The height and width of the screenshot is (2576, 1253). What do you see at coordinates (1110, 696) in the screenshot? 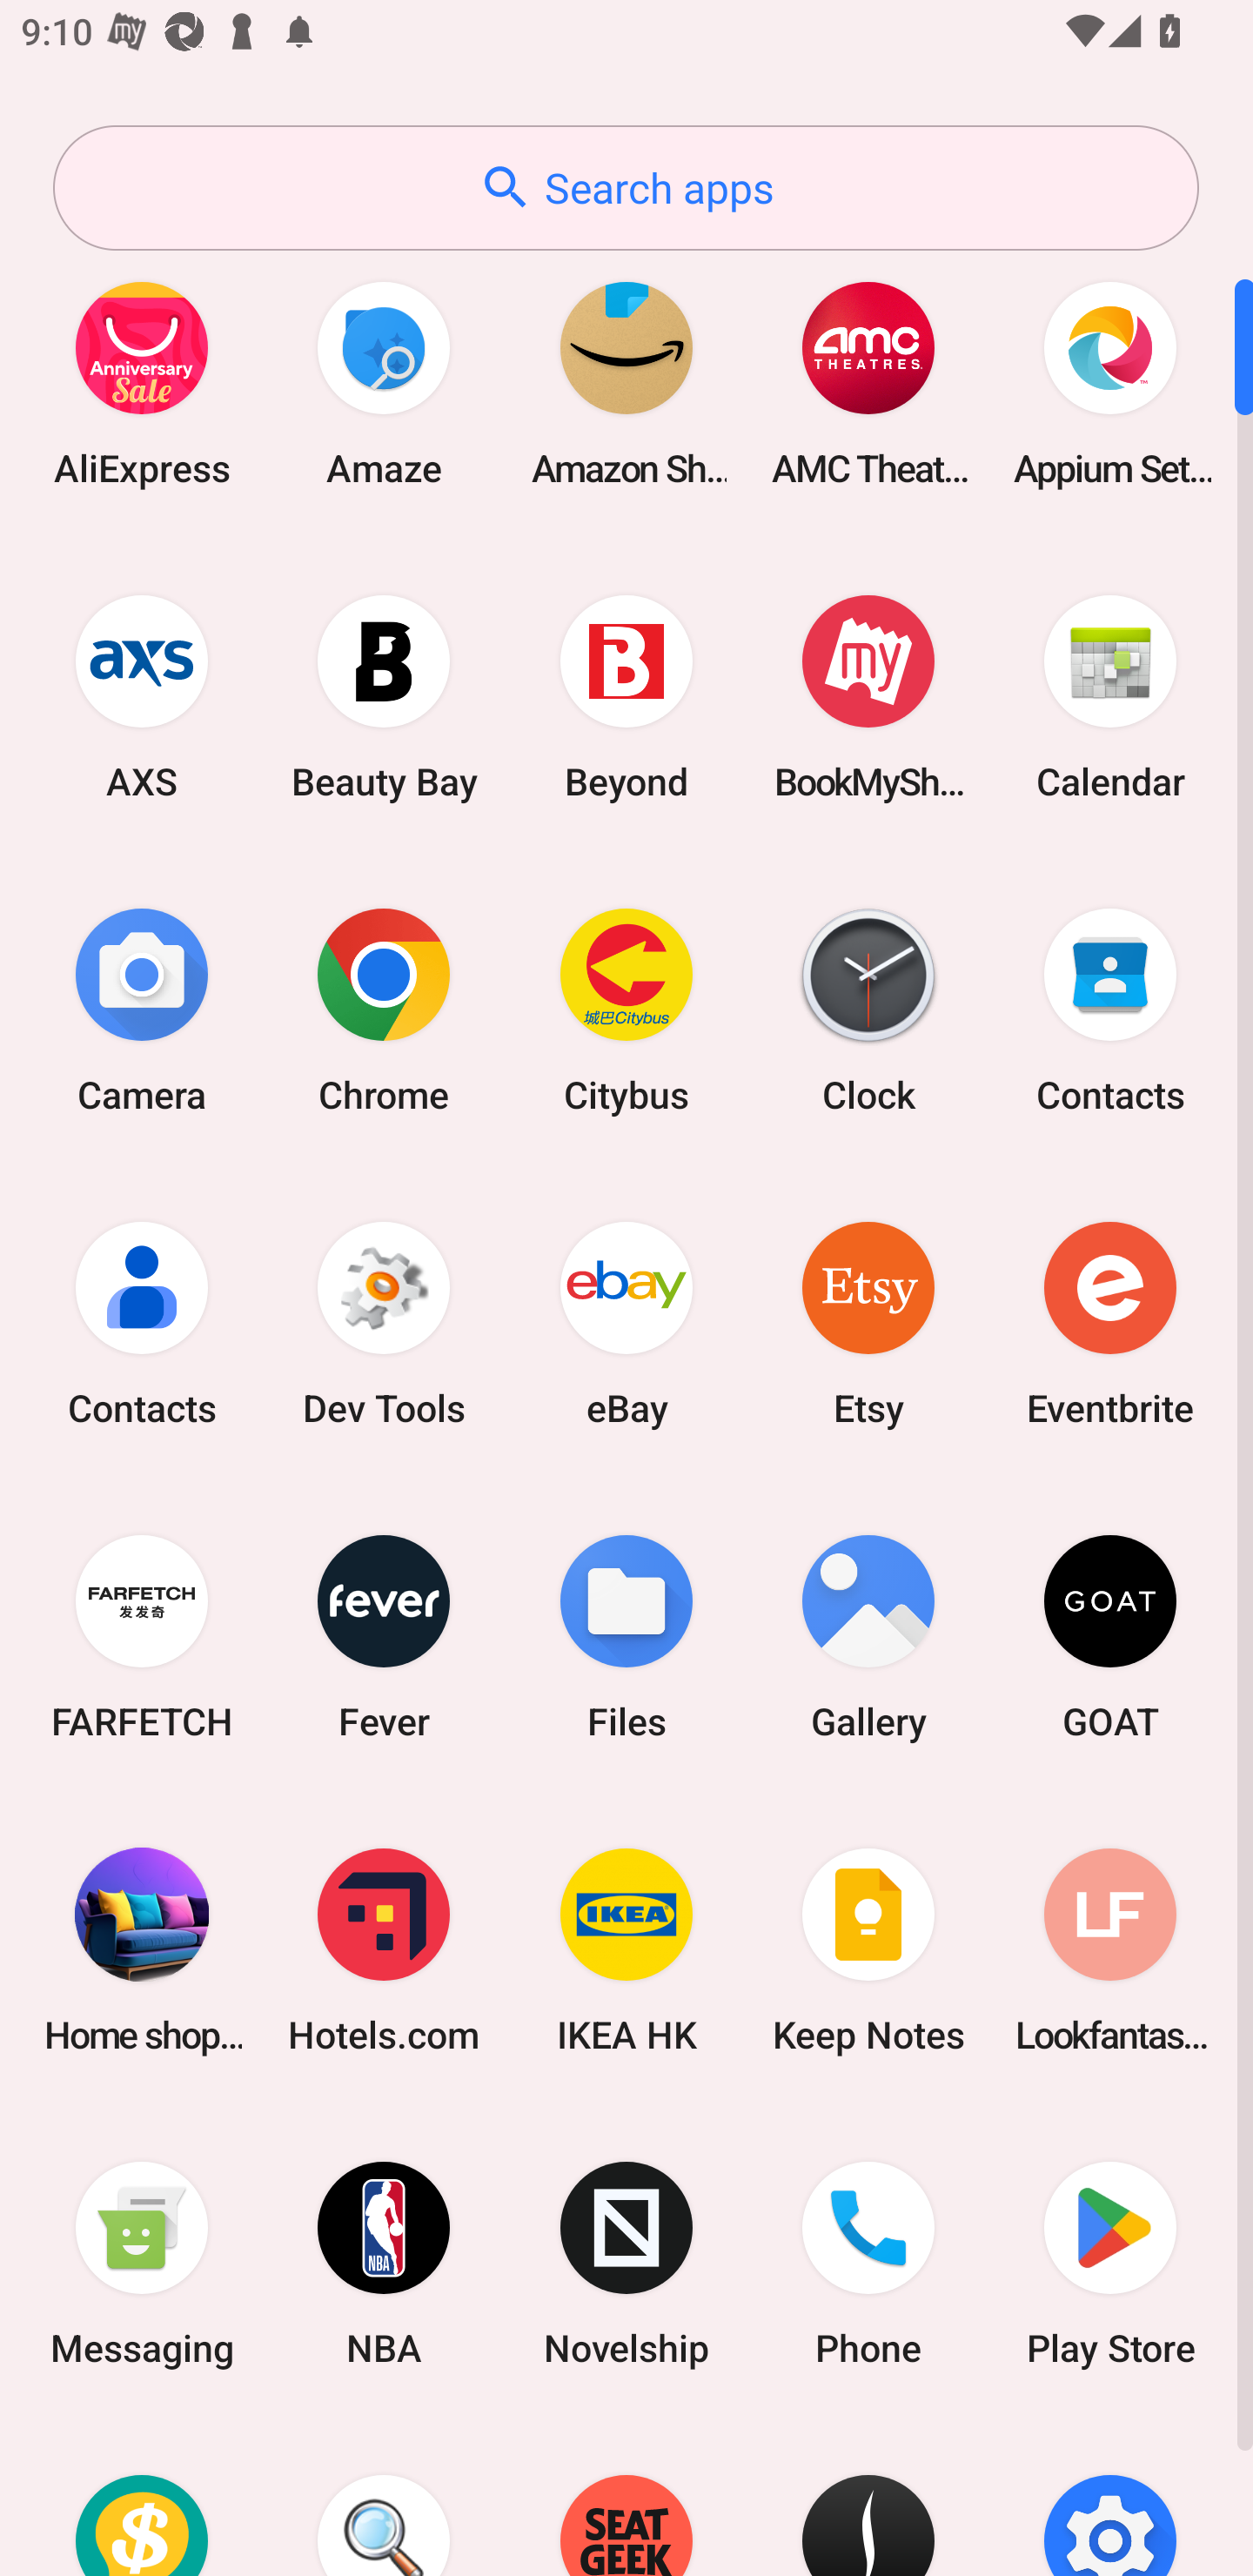
I see `Calendar` at bounding box center [1110, 696].